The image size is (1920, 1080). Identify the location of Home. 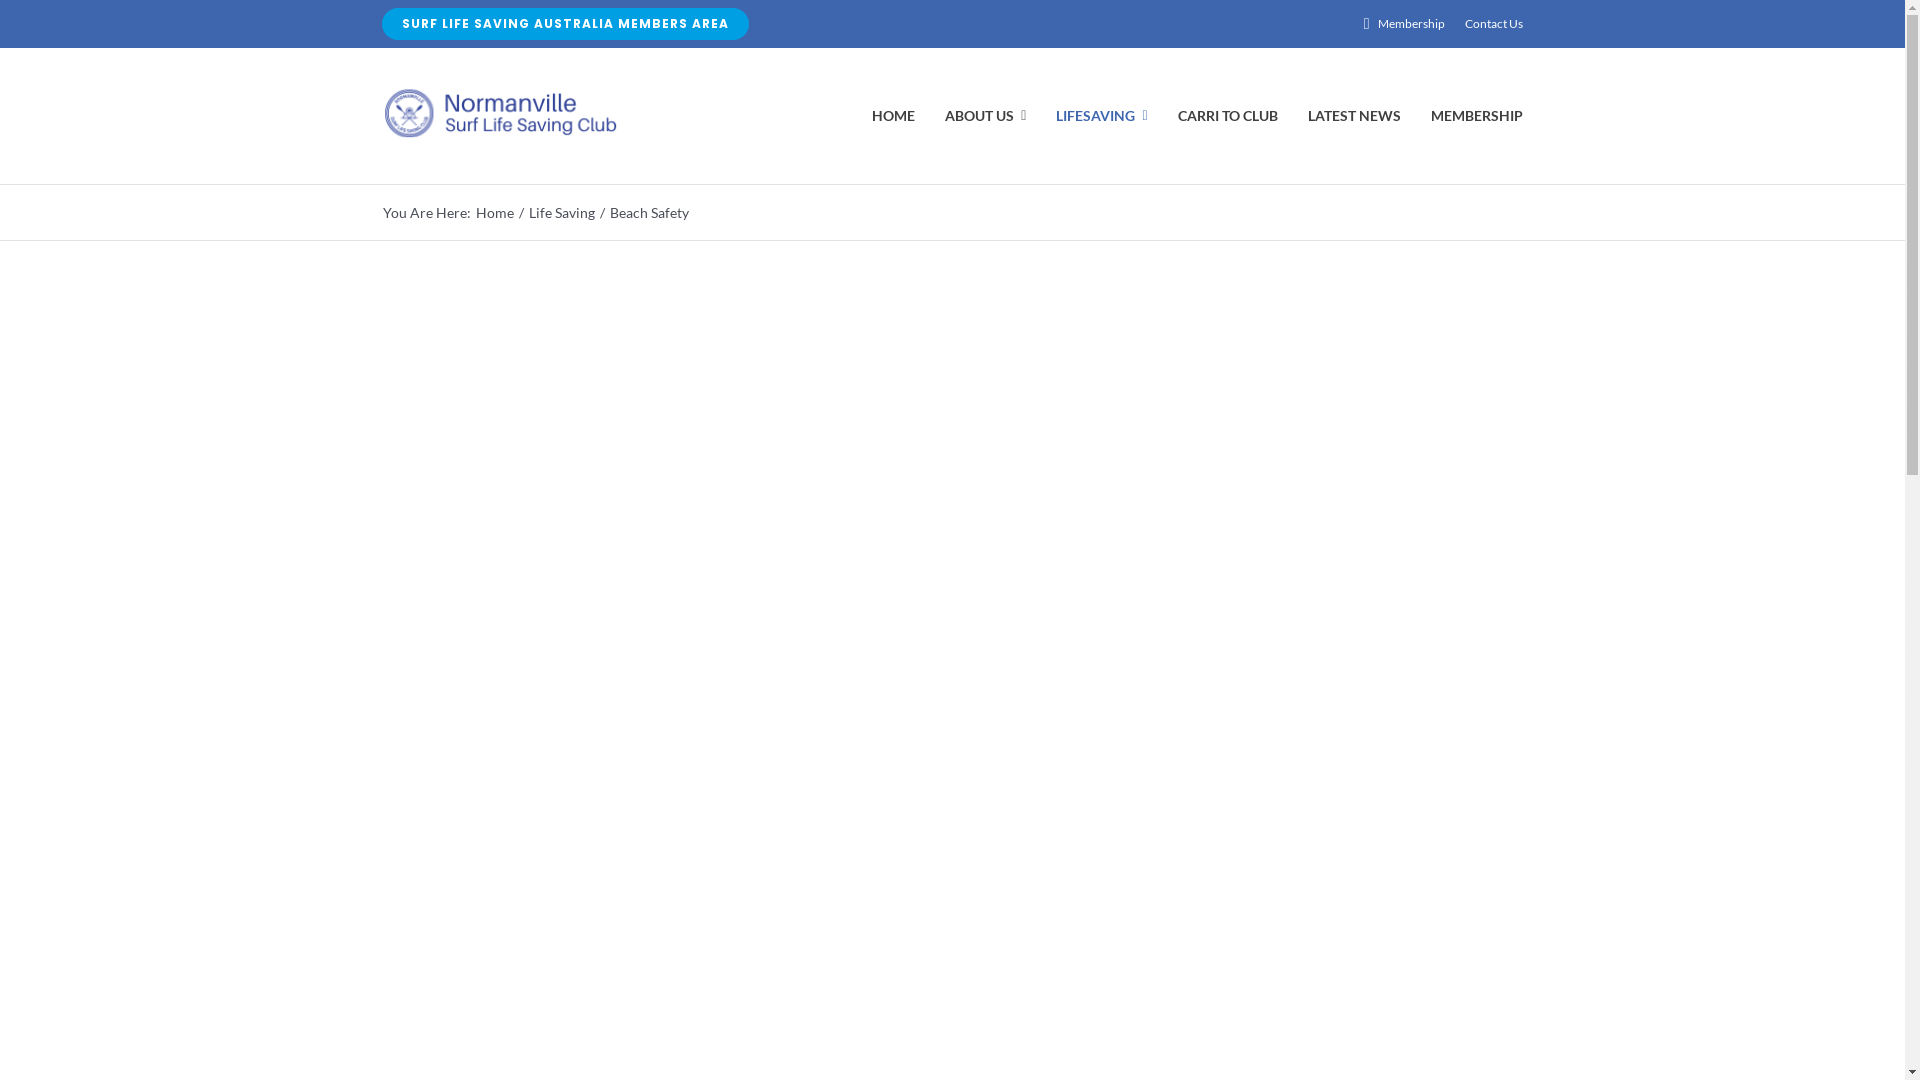
(495, 212).